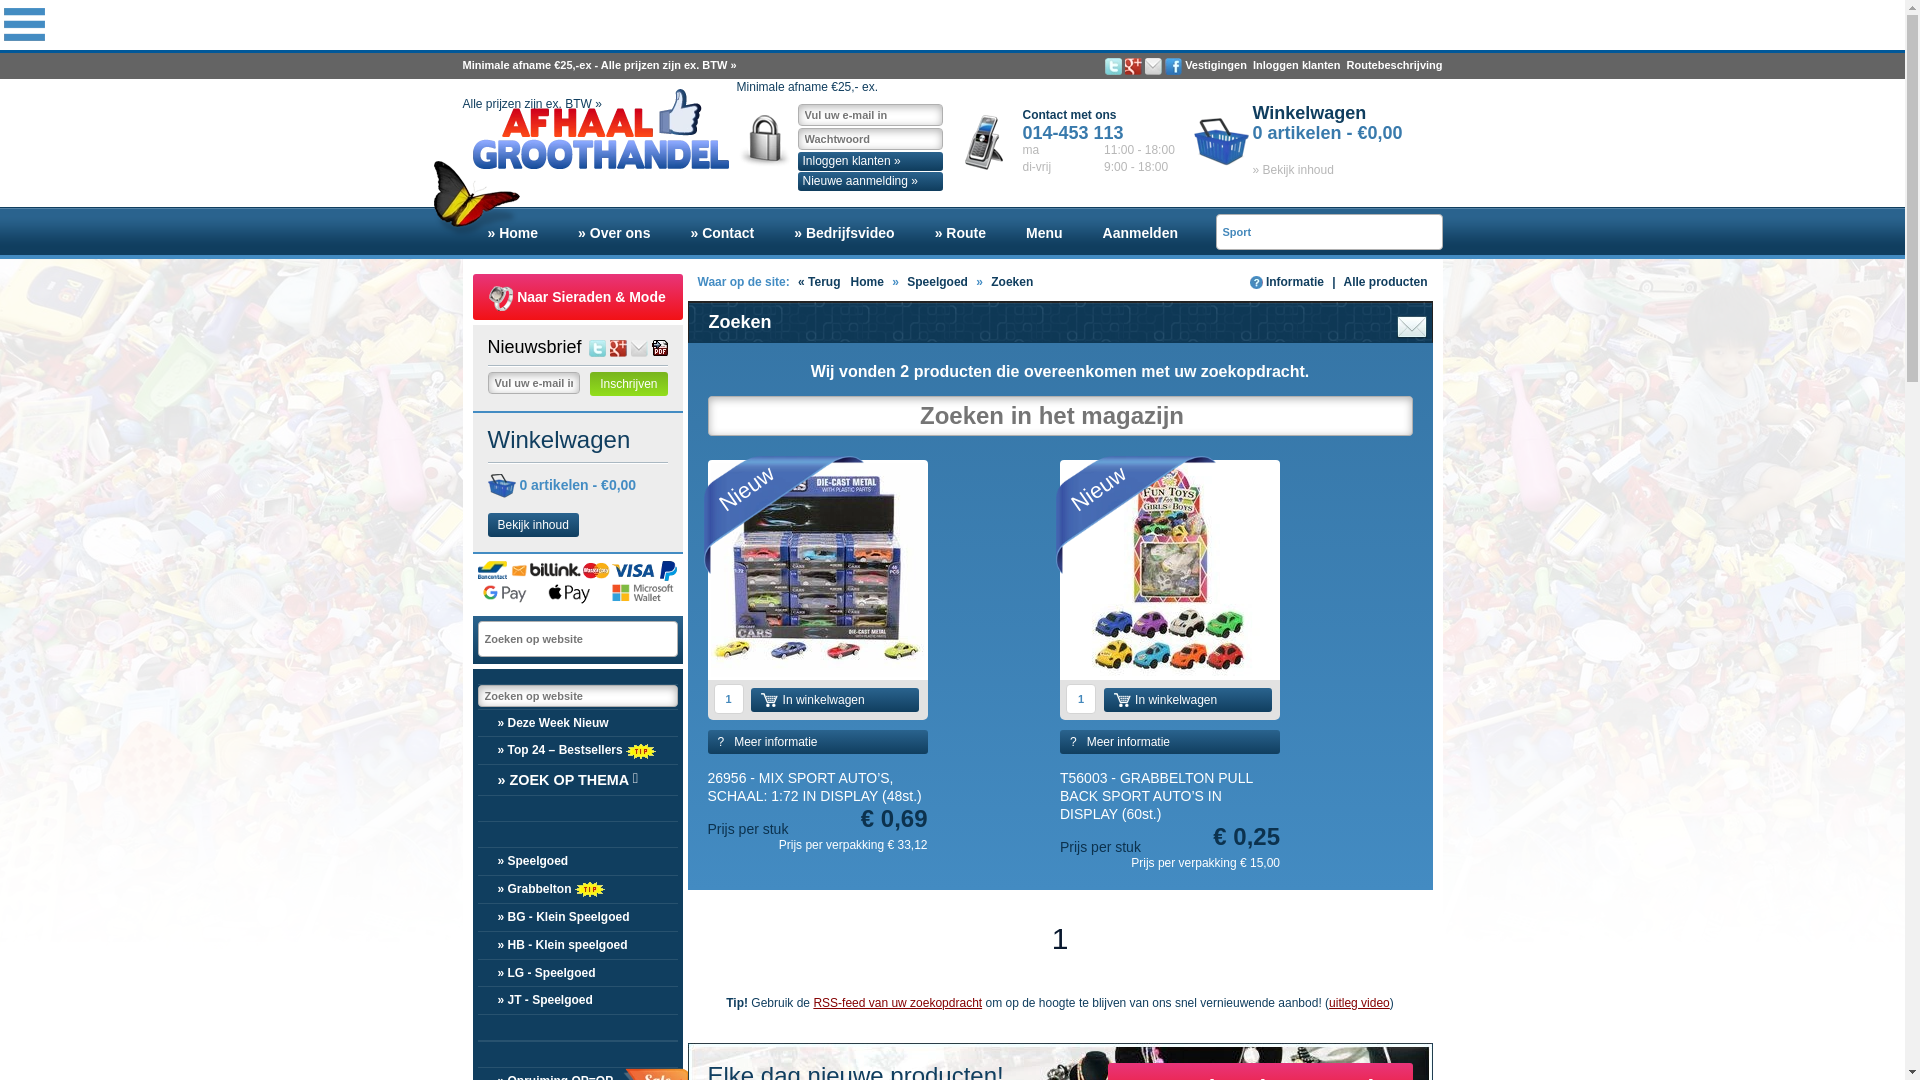 Image resolution: width=1920 pixels, height=1080 pixels. What do you see at coordinates (1395, 65) in the screenshot?
I see `Routebeschrijving` at bounding box center [1395, 65].